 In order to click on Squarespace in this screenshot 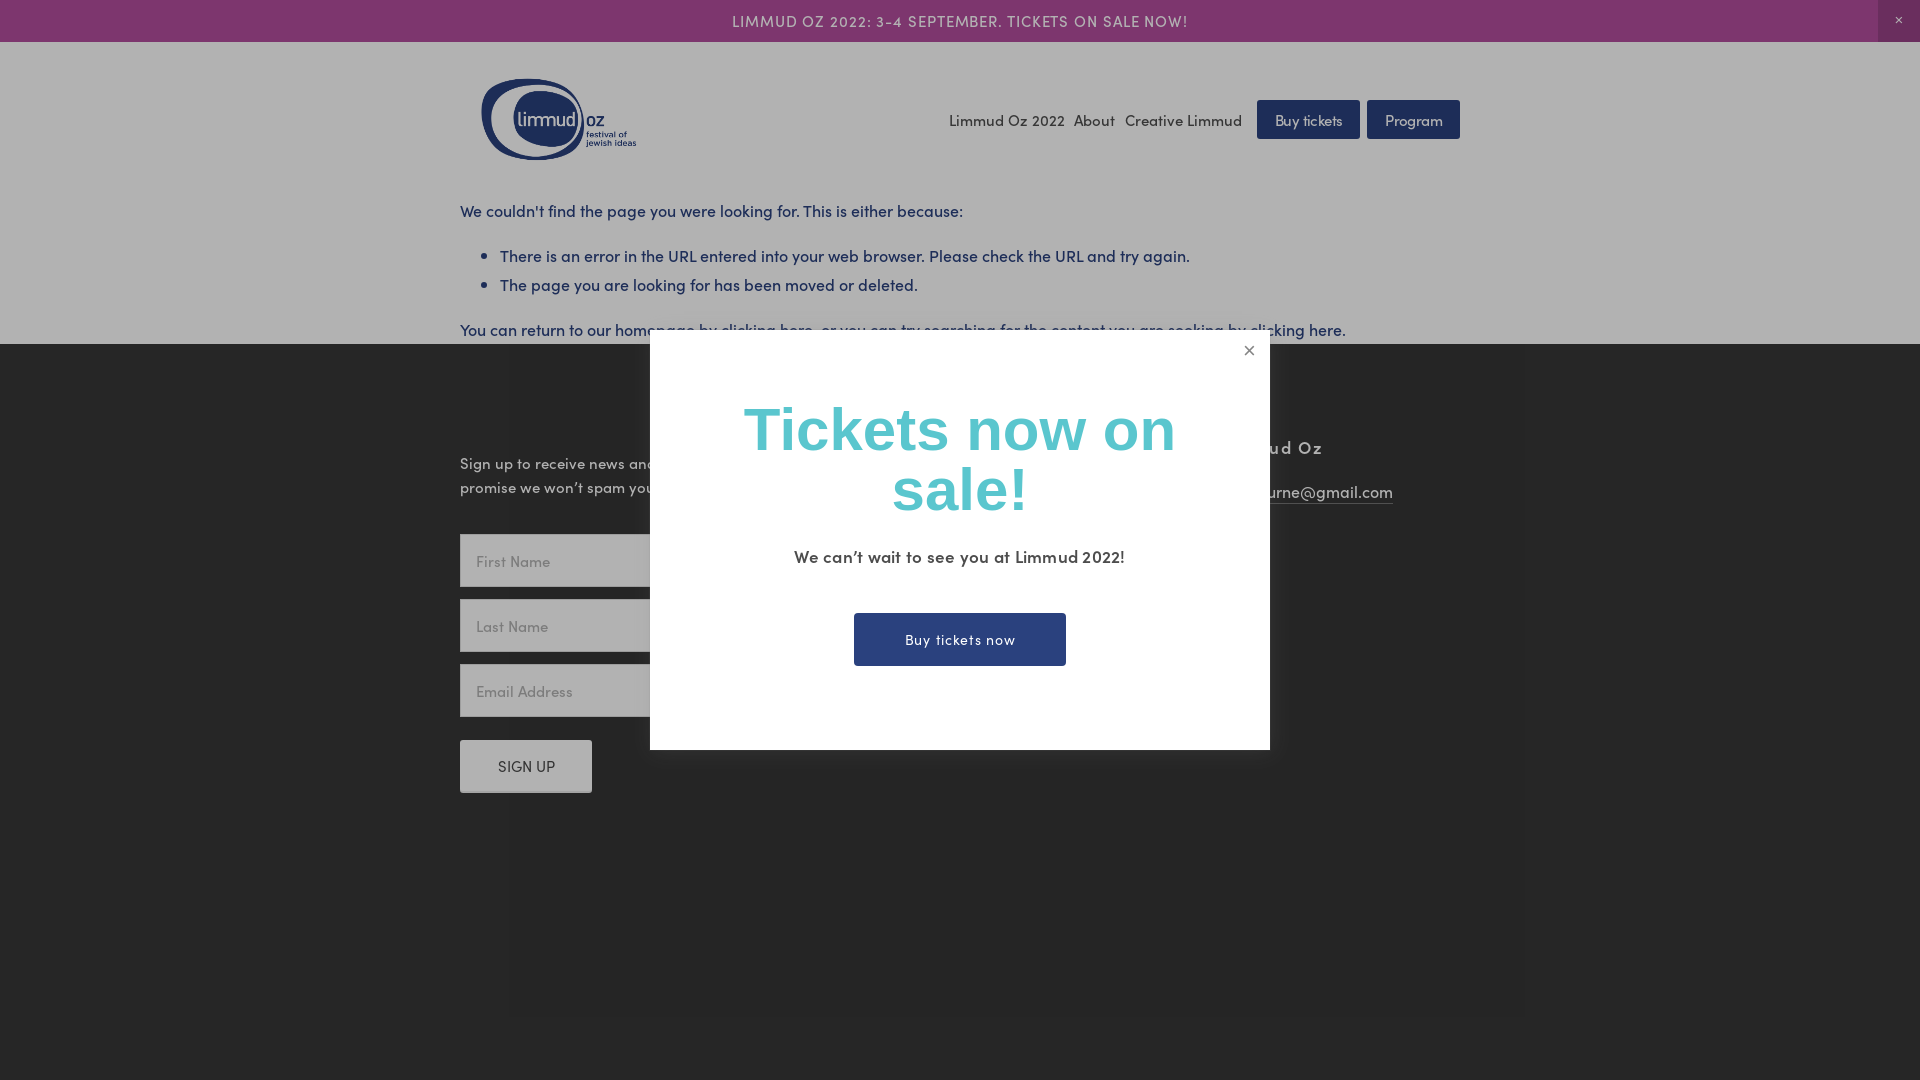, I will do `click(1198, 565)`.